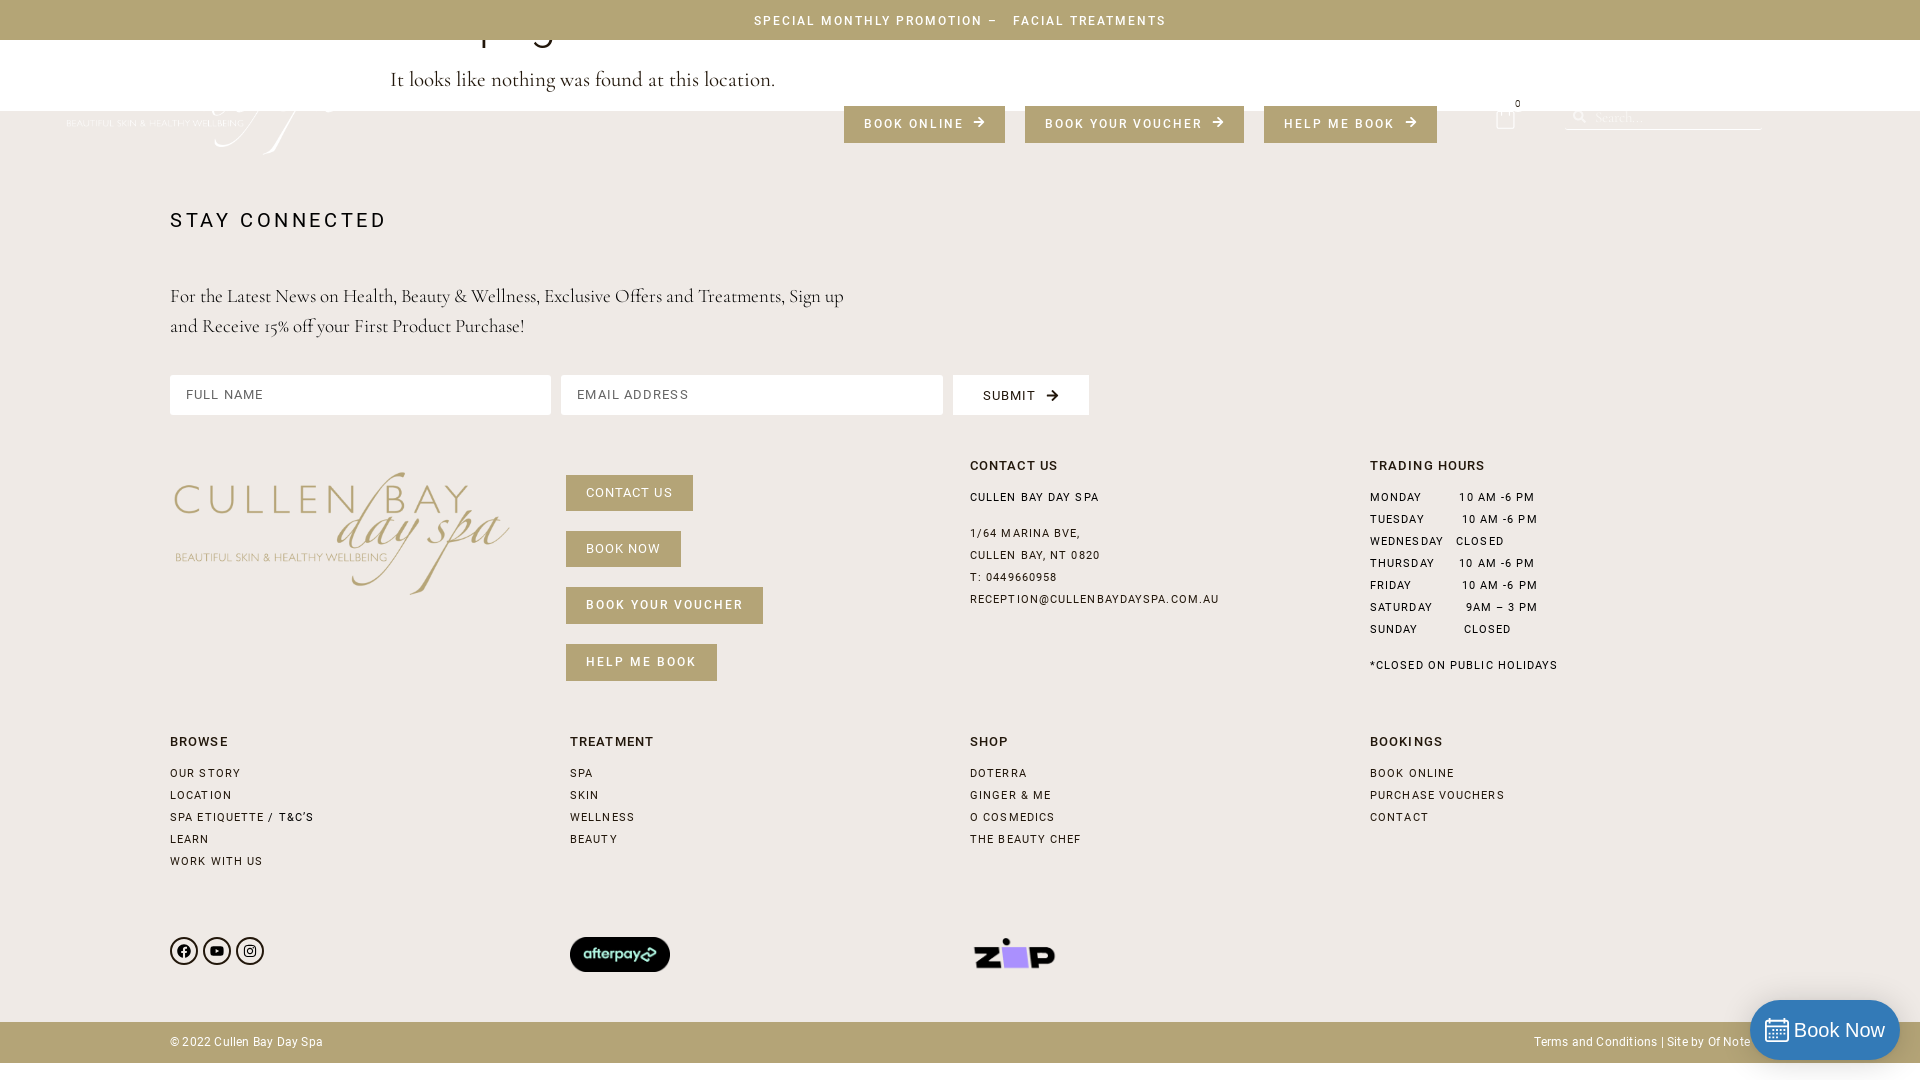 This screenshot has width=1920, height=1080. Describe the element at coordinates (1506, 116) in the screenshot. I see `0` at that location.